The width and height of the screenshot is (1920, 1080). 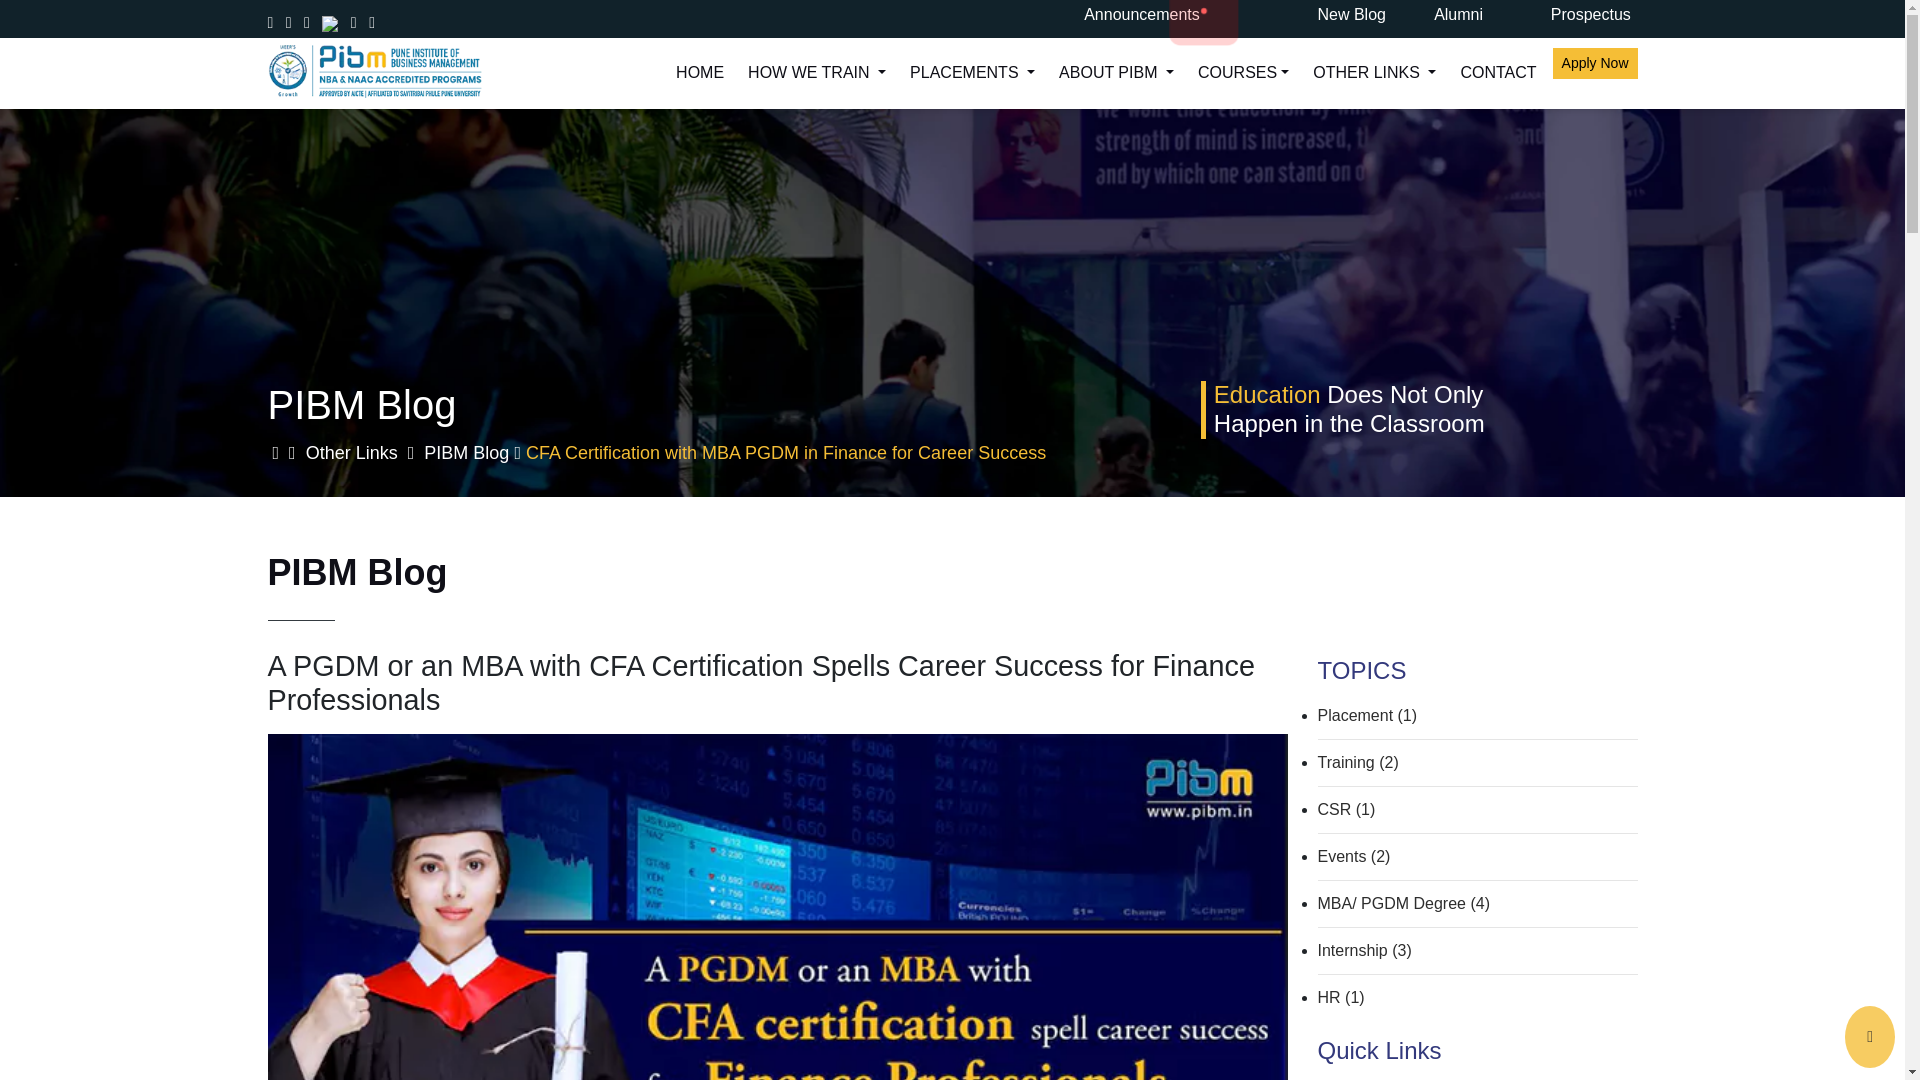 What do you see at coordinates (700, 78) in the screenshot?
I see `HOME` at bounding box center [700, 78].